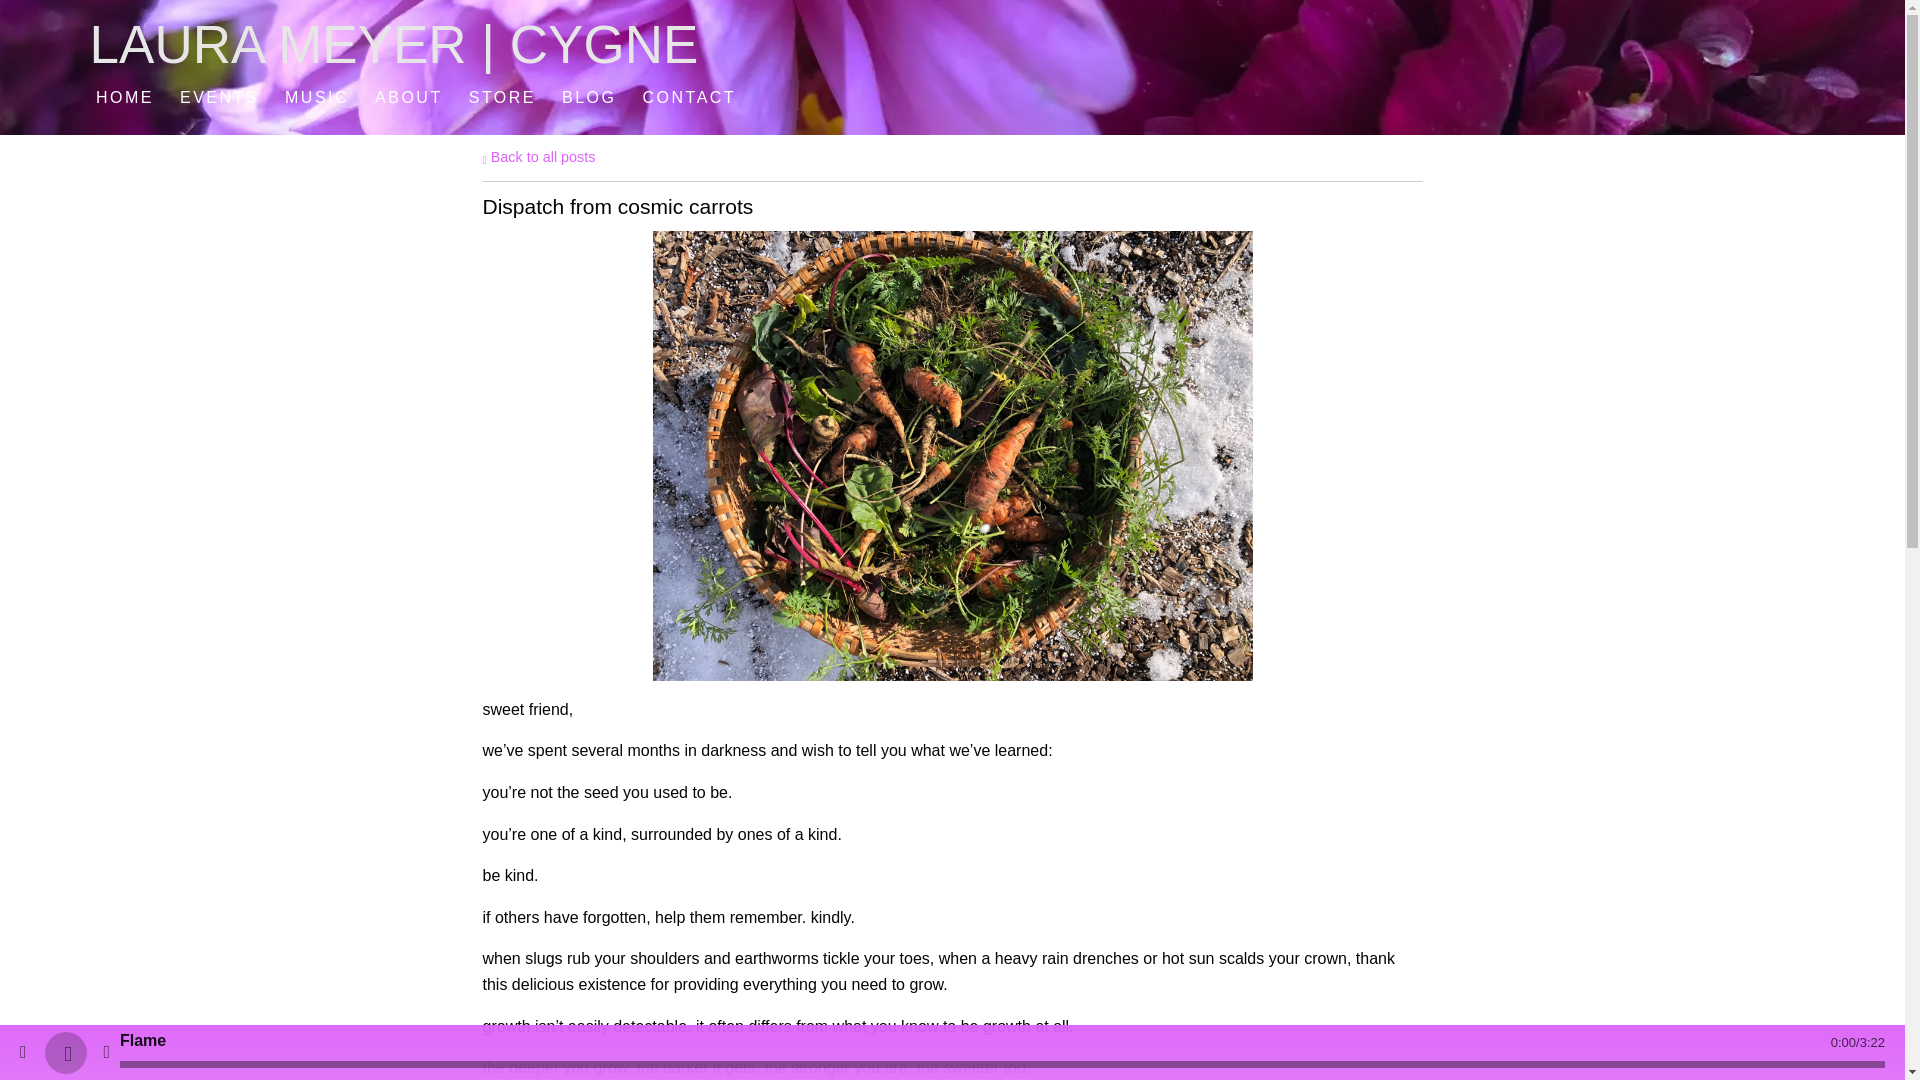 This screenshot has width=1920, height=1080. I want to click on STORE, so click(502, 96).